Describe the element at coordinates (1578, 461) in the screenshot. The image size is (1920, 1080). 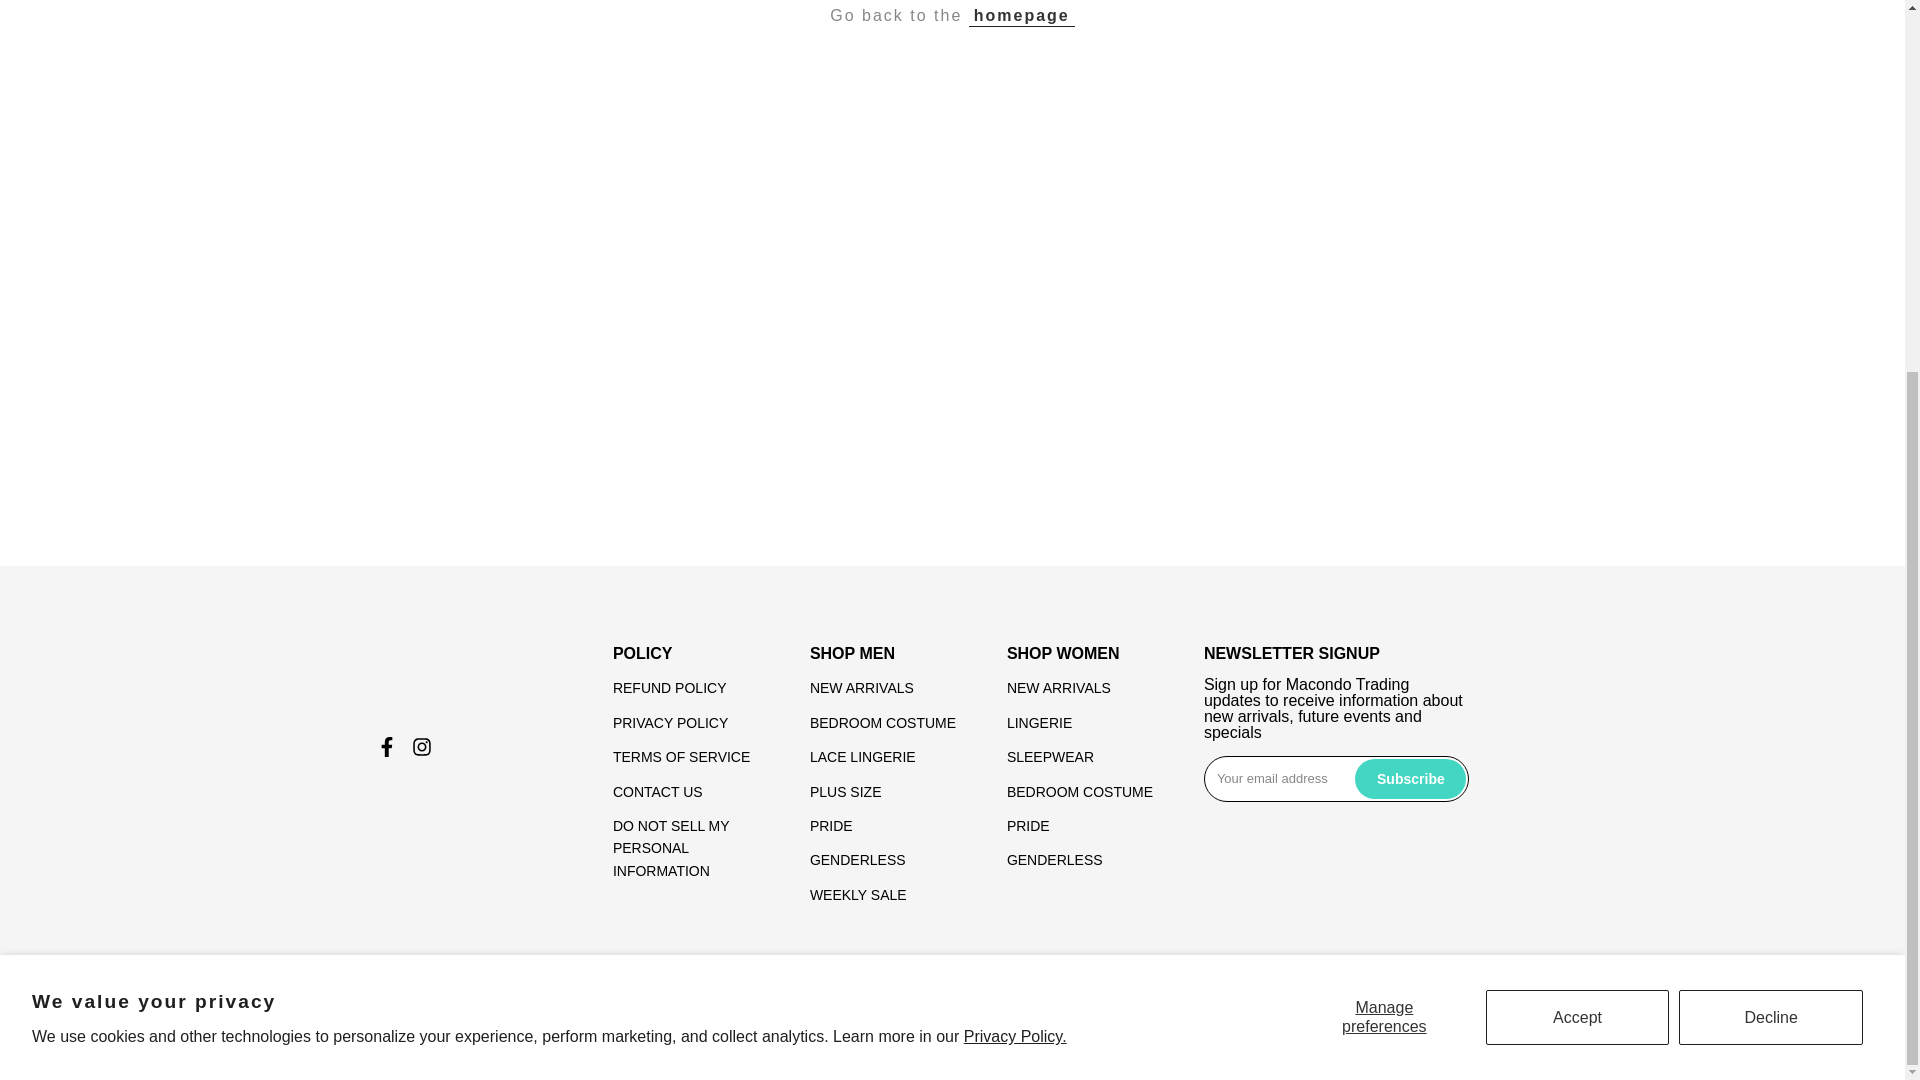
I see `Accept` at that location.